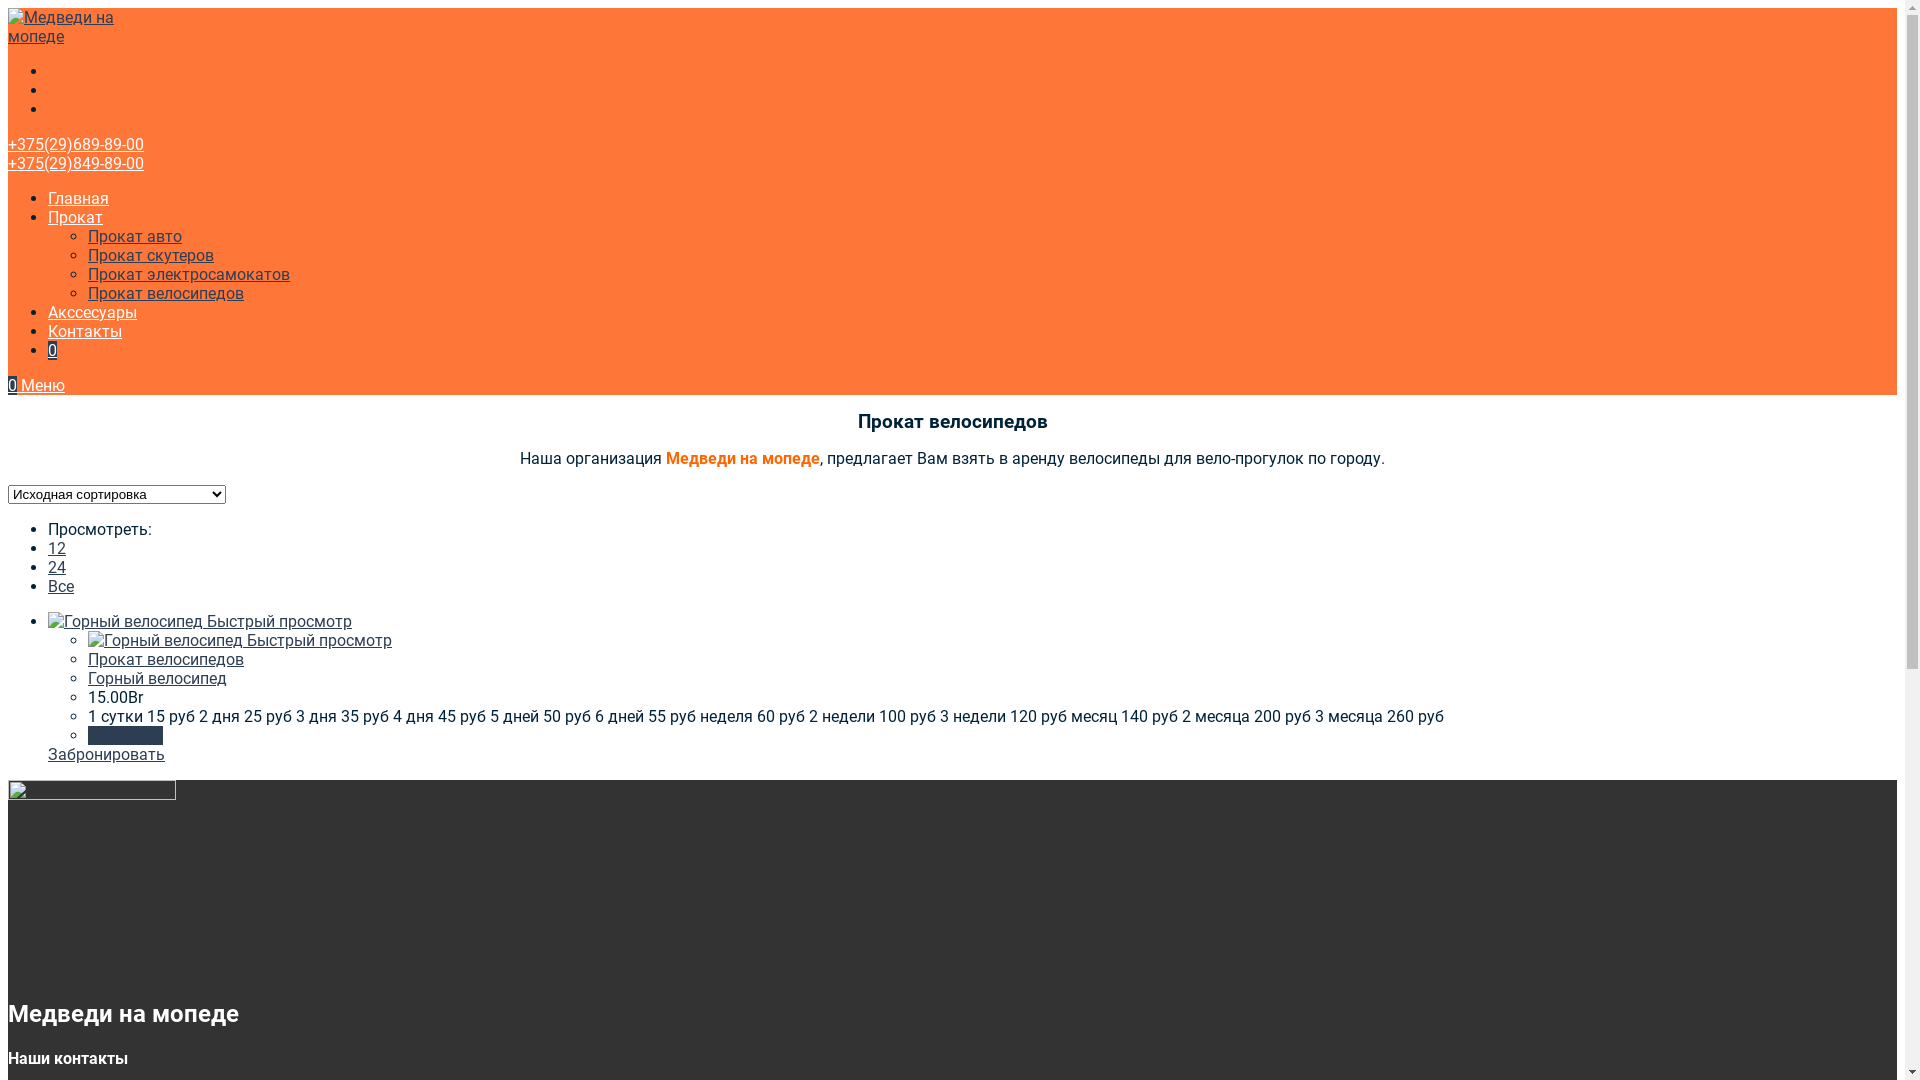  I want to click on 0, so click(52, 350).